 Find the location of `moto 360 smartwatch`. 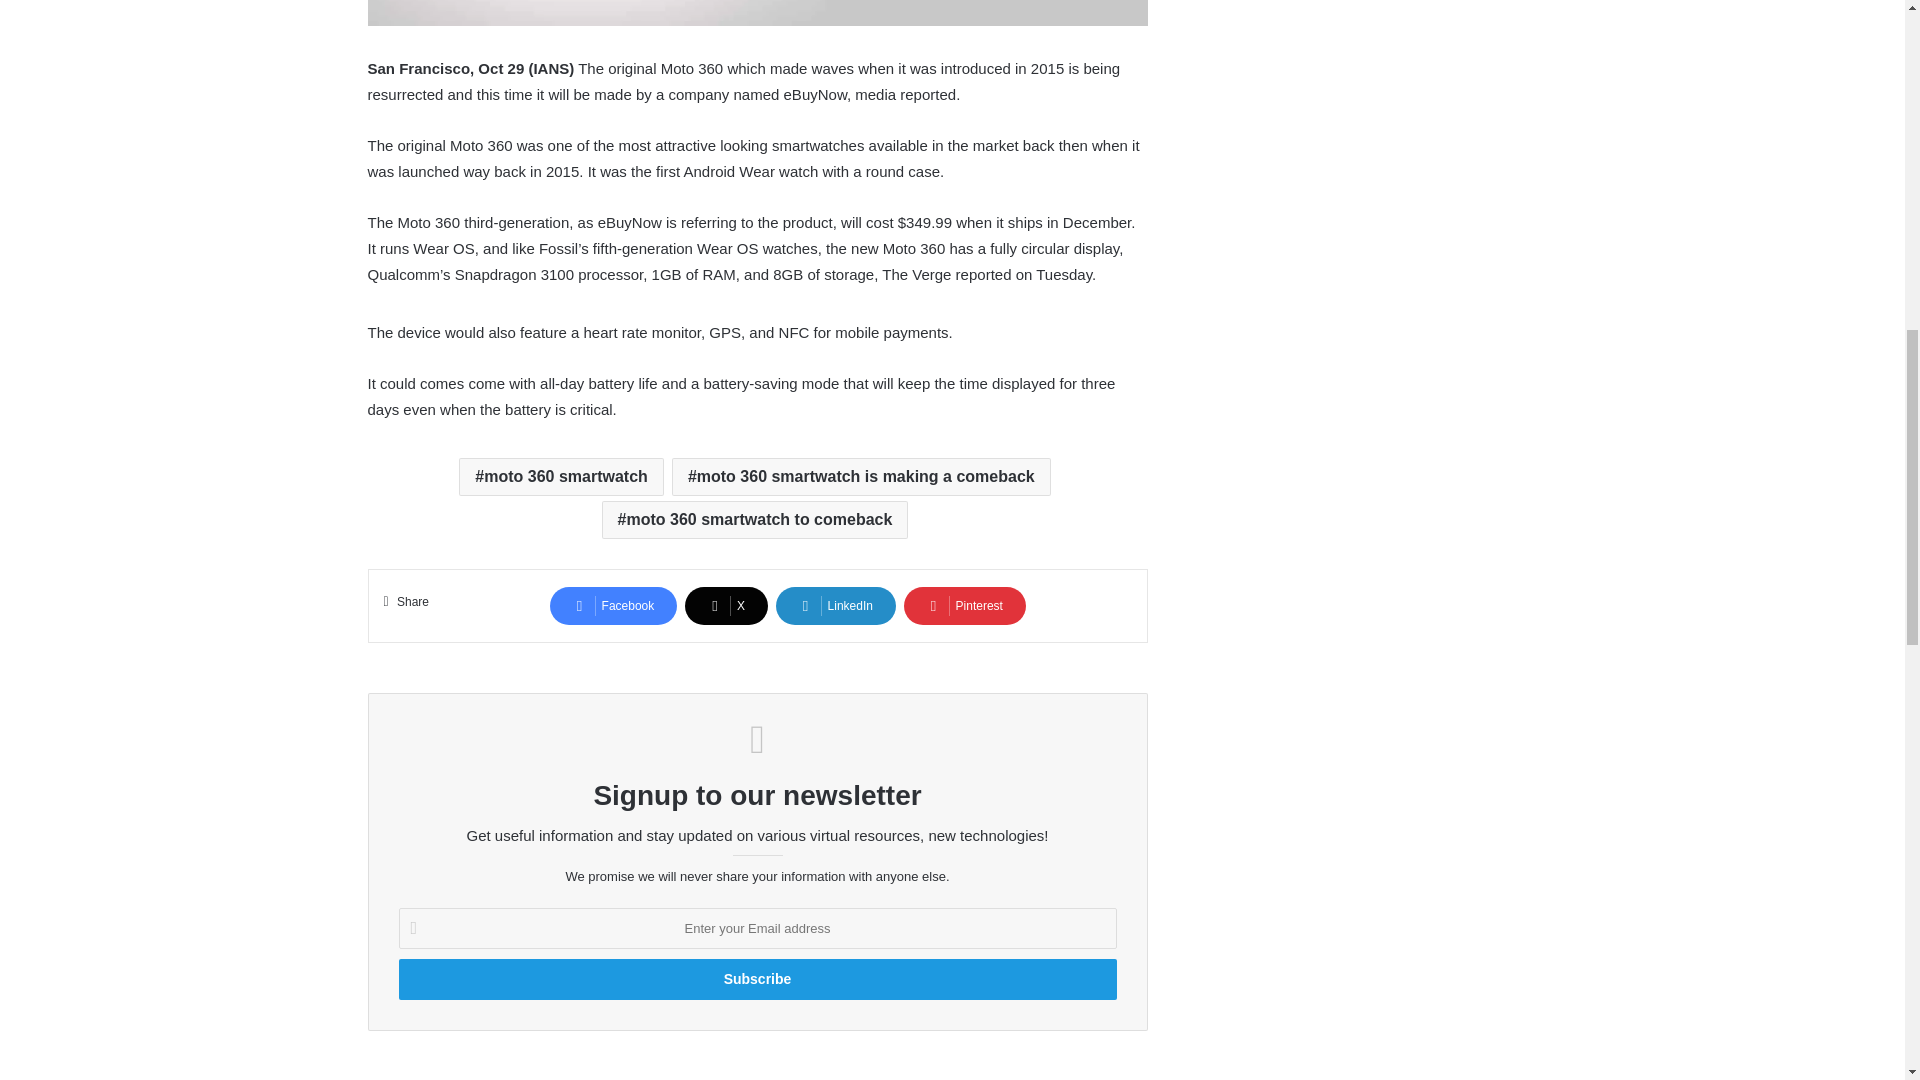

moto 360 smartwatch is located at coordinates (561, 476).